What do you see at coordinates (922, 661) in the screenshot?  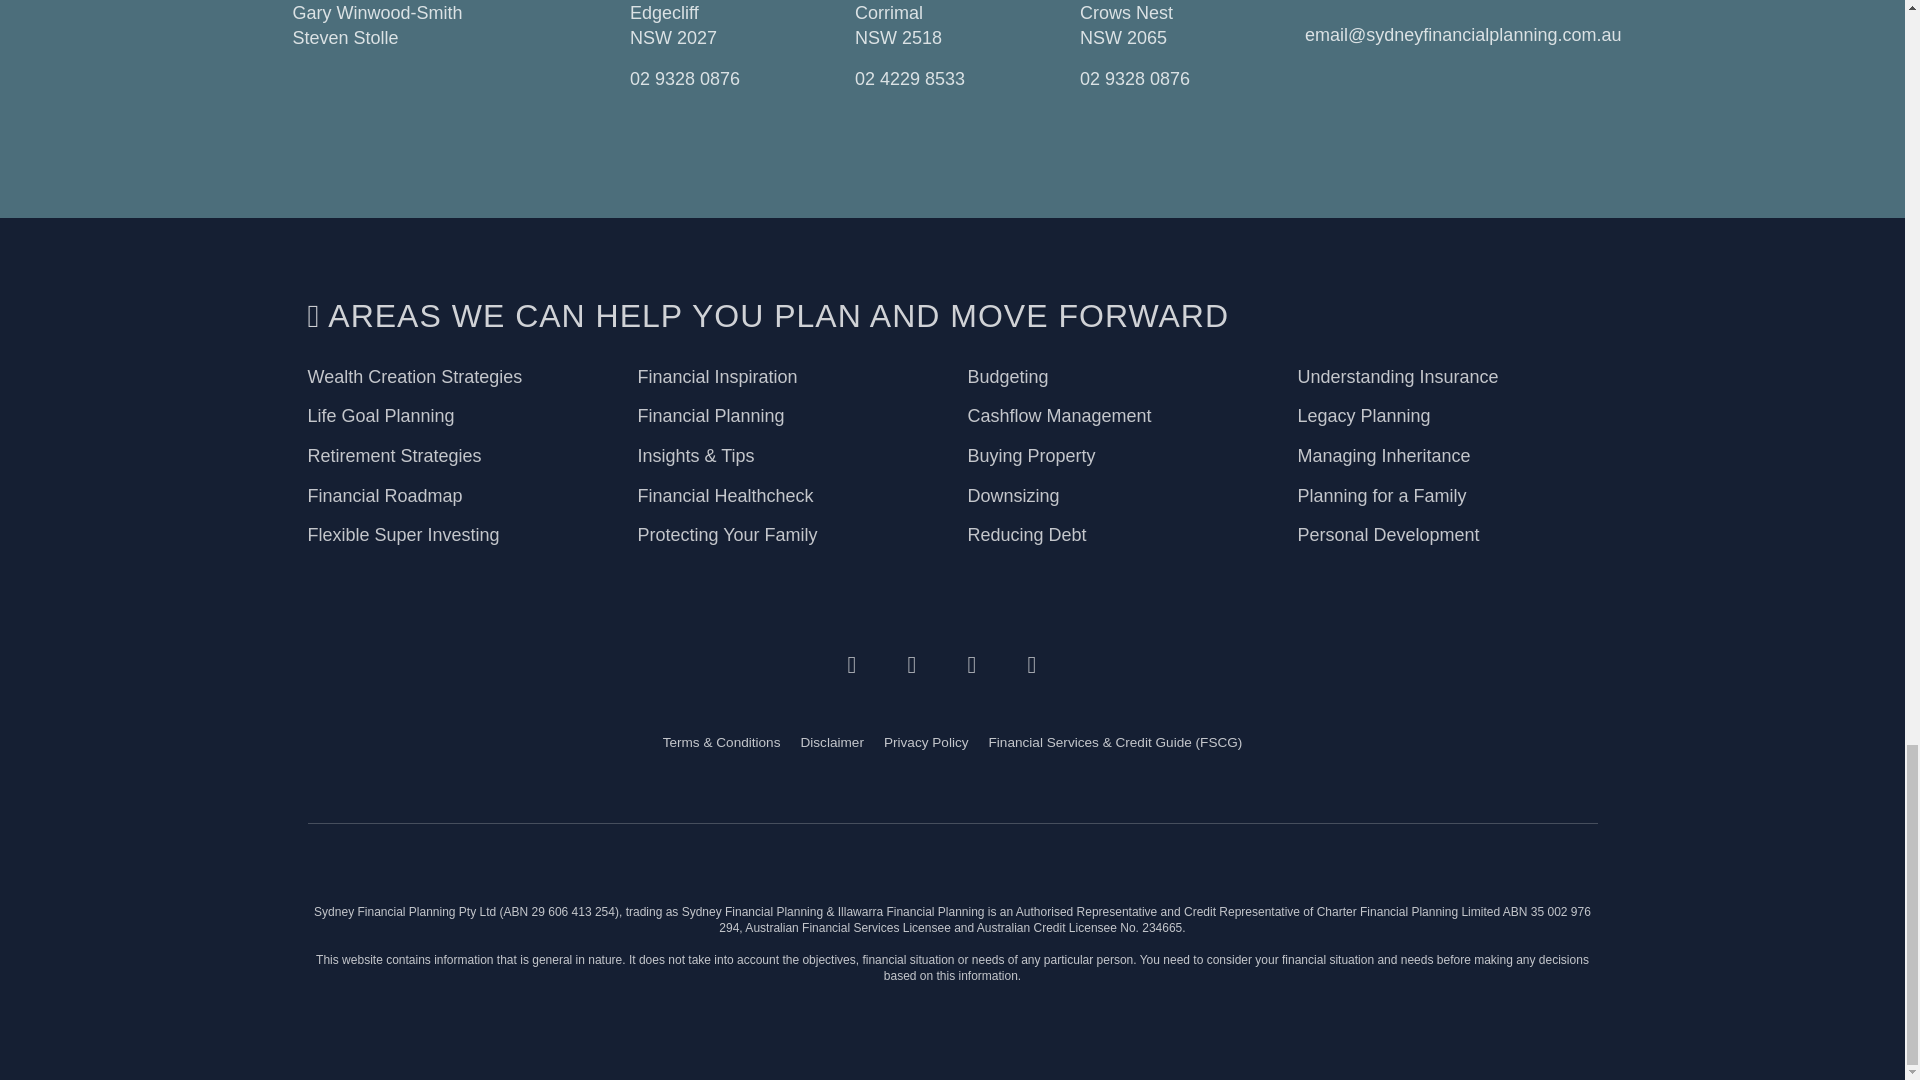 I see `facebook` at bounding box center [922, 661].